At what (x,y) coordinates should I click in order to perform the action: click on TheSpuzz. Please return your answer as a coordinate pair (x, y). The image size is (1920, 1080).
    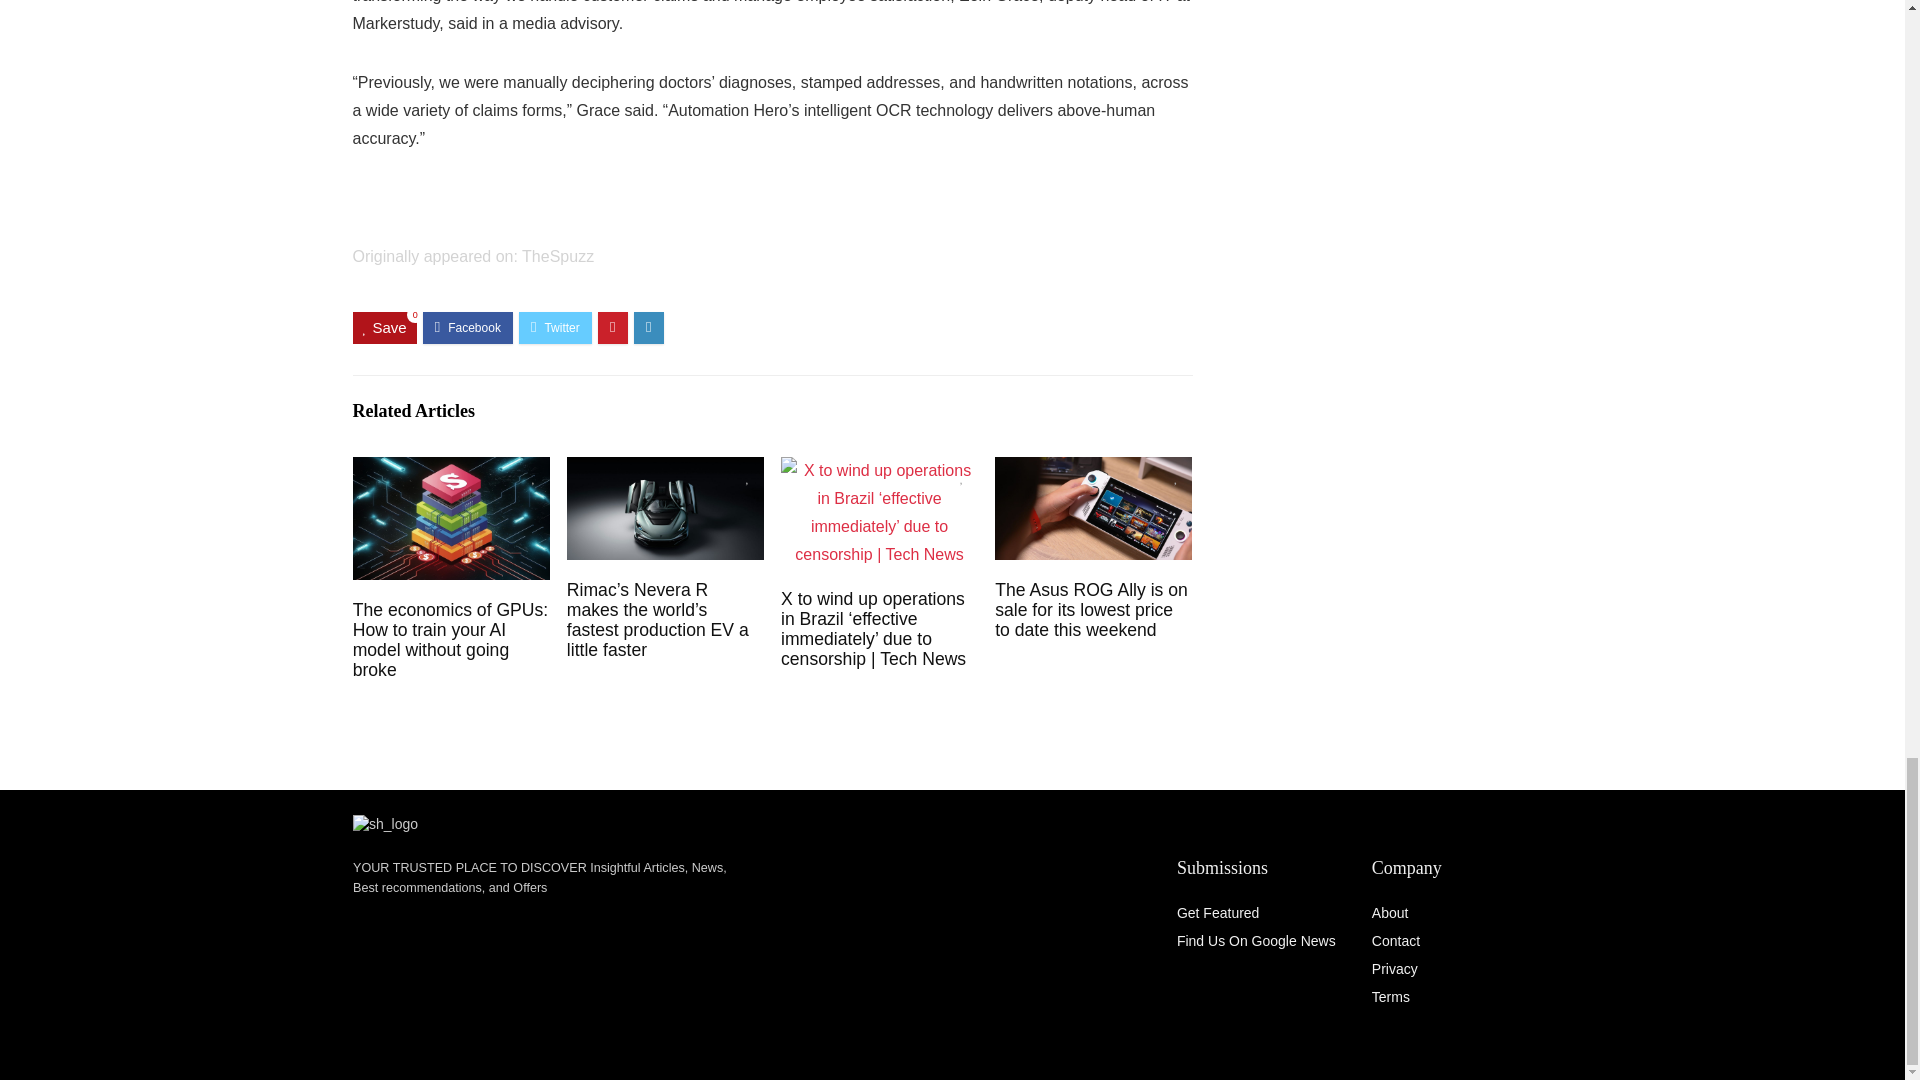
    Looking at the image, I should click on (558, 255).